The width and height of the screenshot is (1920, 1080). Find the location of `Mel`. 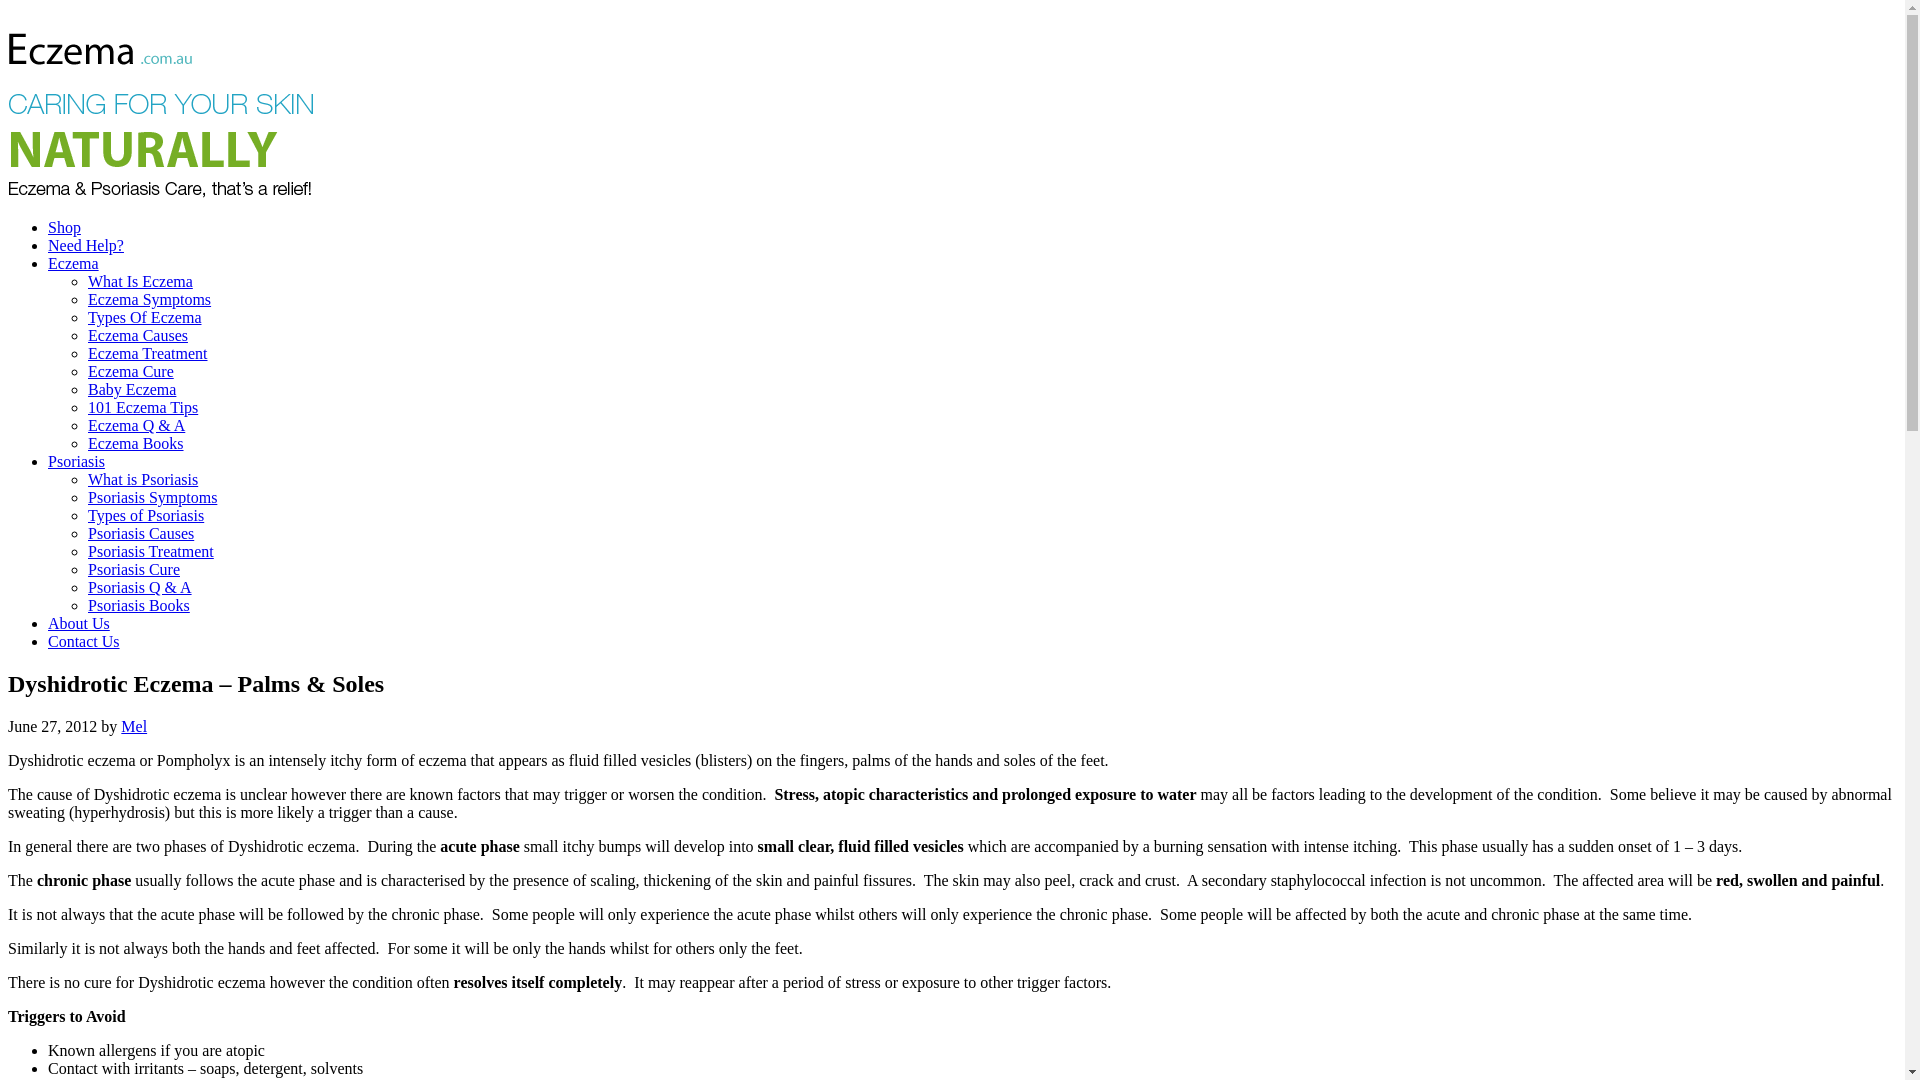

Mel is located at coordinates (134, 726).